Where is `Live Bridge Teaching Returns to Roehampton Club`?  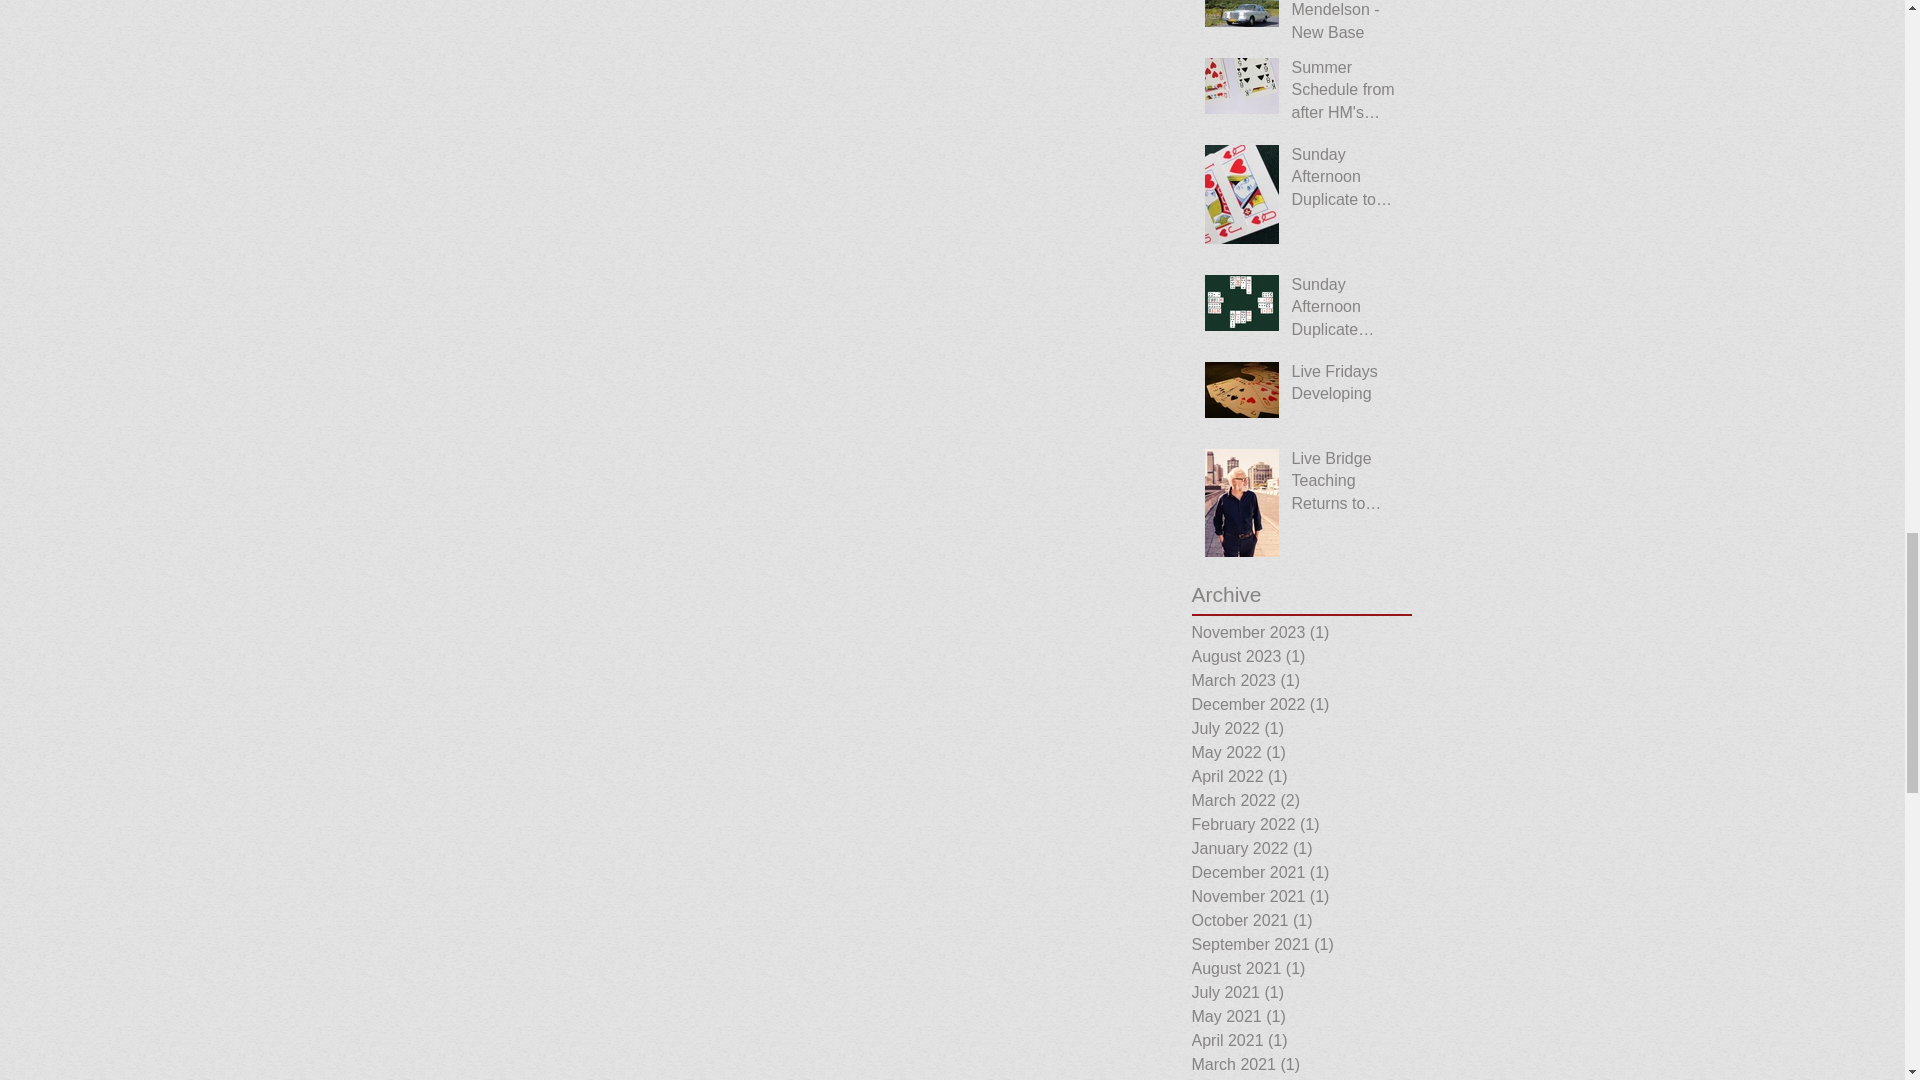
Live Bridge Teaching Returns to Roehampton Club is located at coordinates (1346, 485).